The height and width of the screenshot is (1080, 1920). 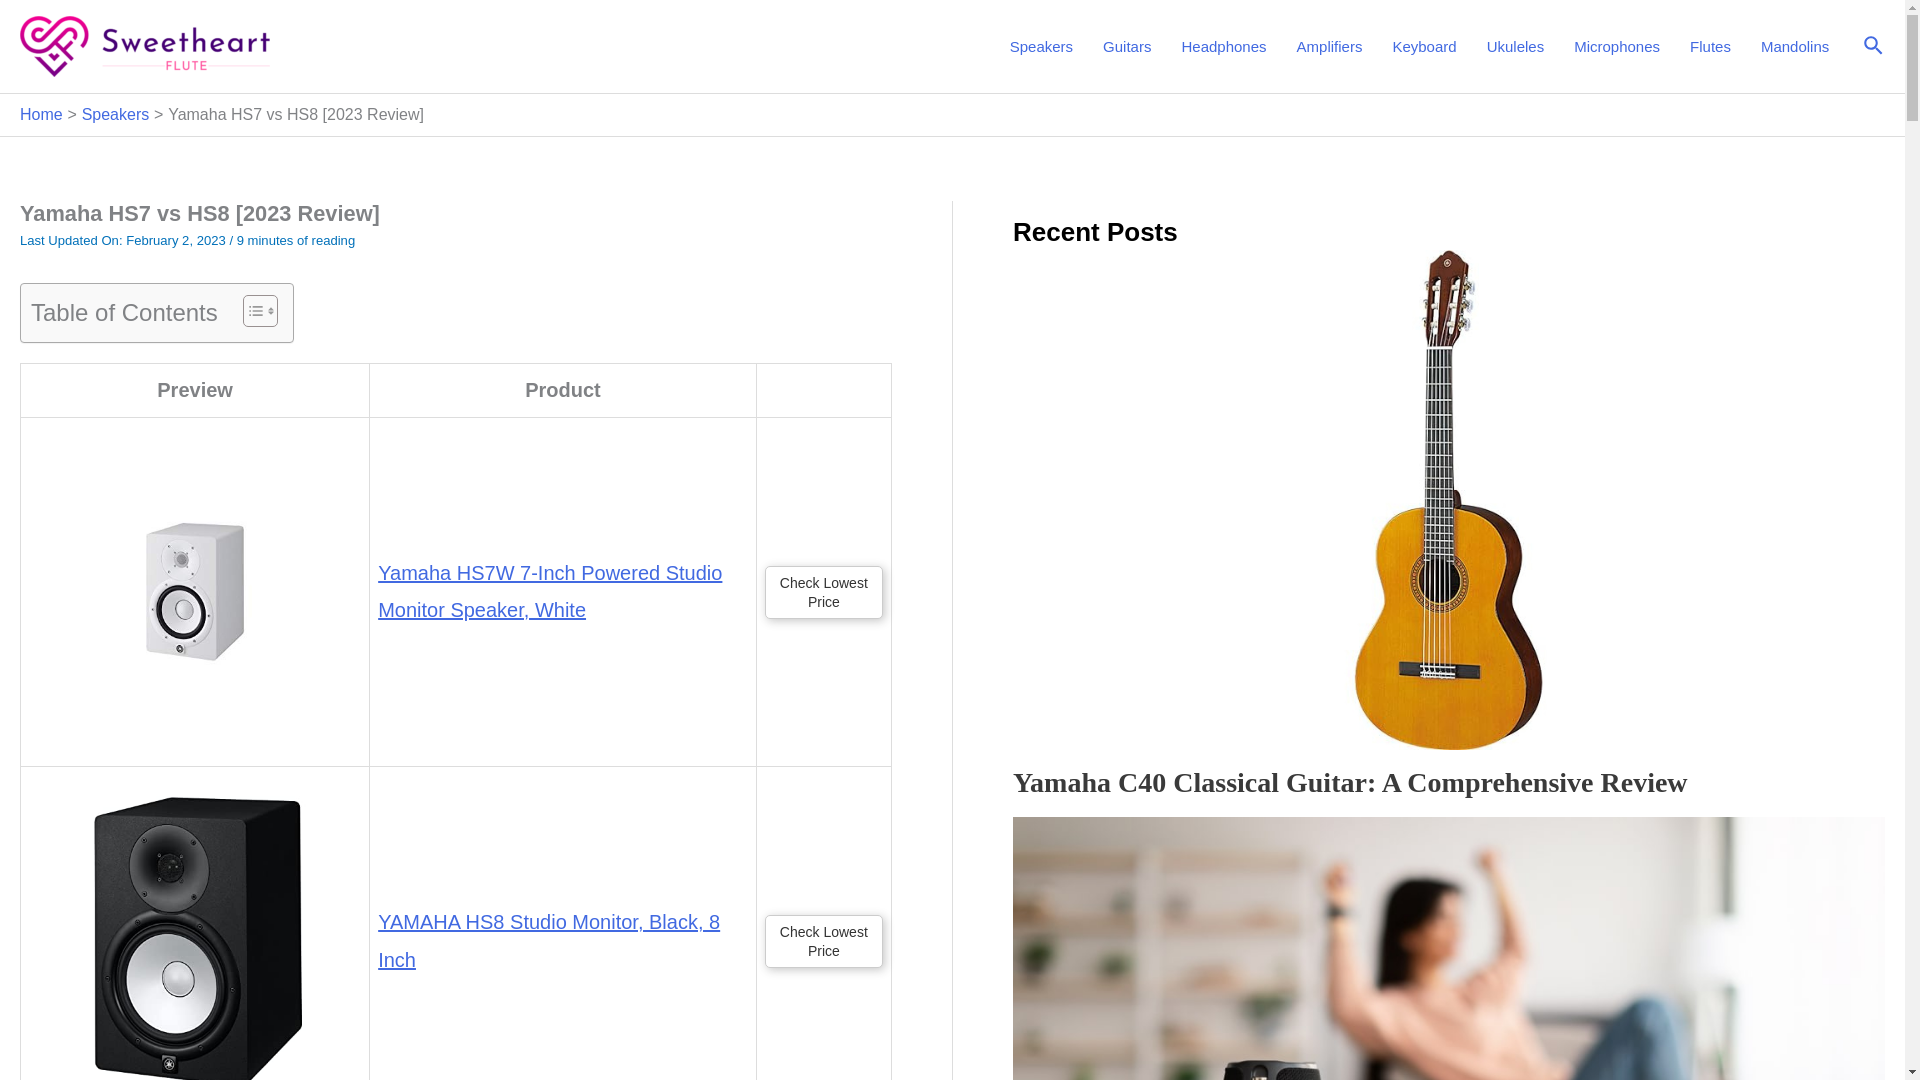 What do you see at coordinates (824, 940) in the screenshot?
I see `Check Lowest Price` at bounding box center [824, 940].